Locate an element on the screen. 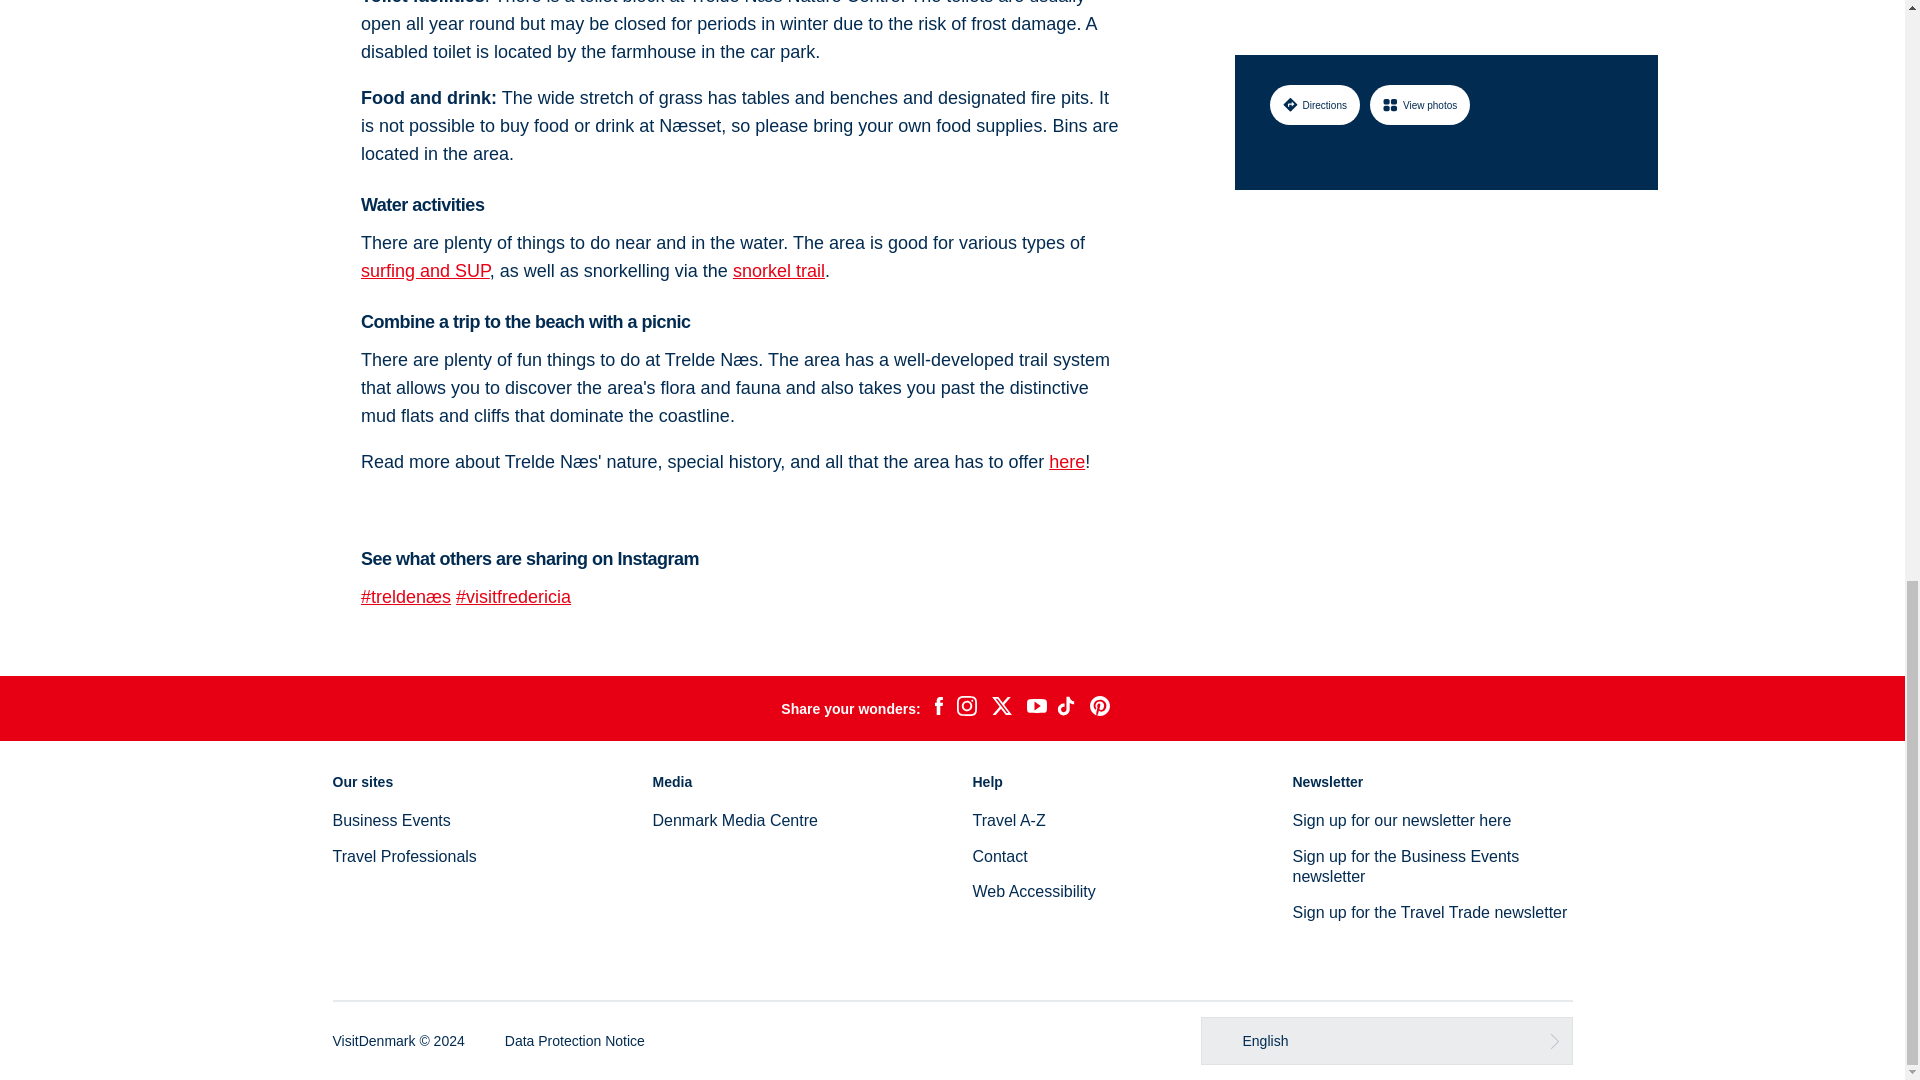  Data Protection Notice is located at coordinates (574, 1040).